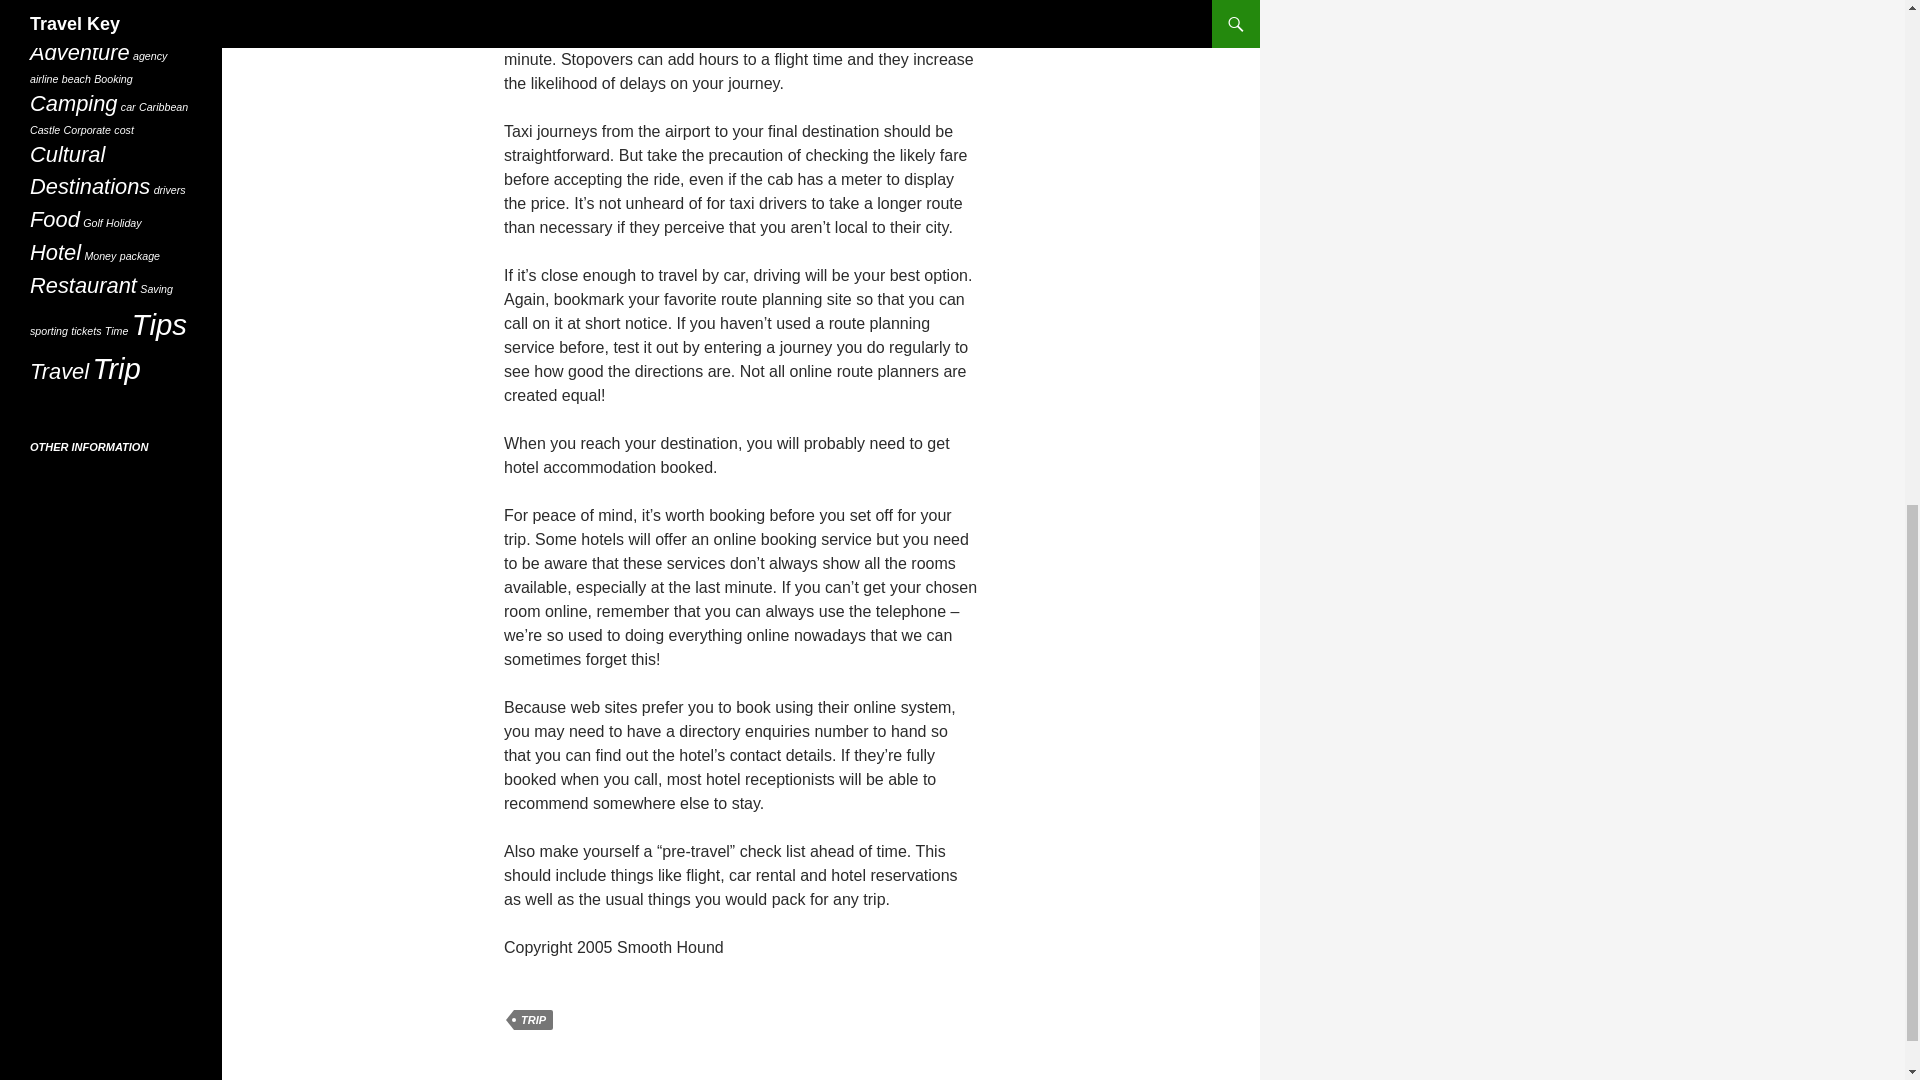  What do you see at coordinates (68, 27) in the screenshot?
I see `accommodation` at bounding box center [68, 27].